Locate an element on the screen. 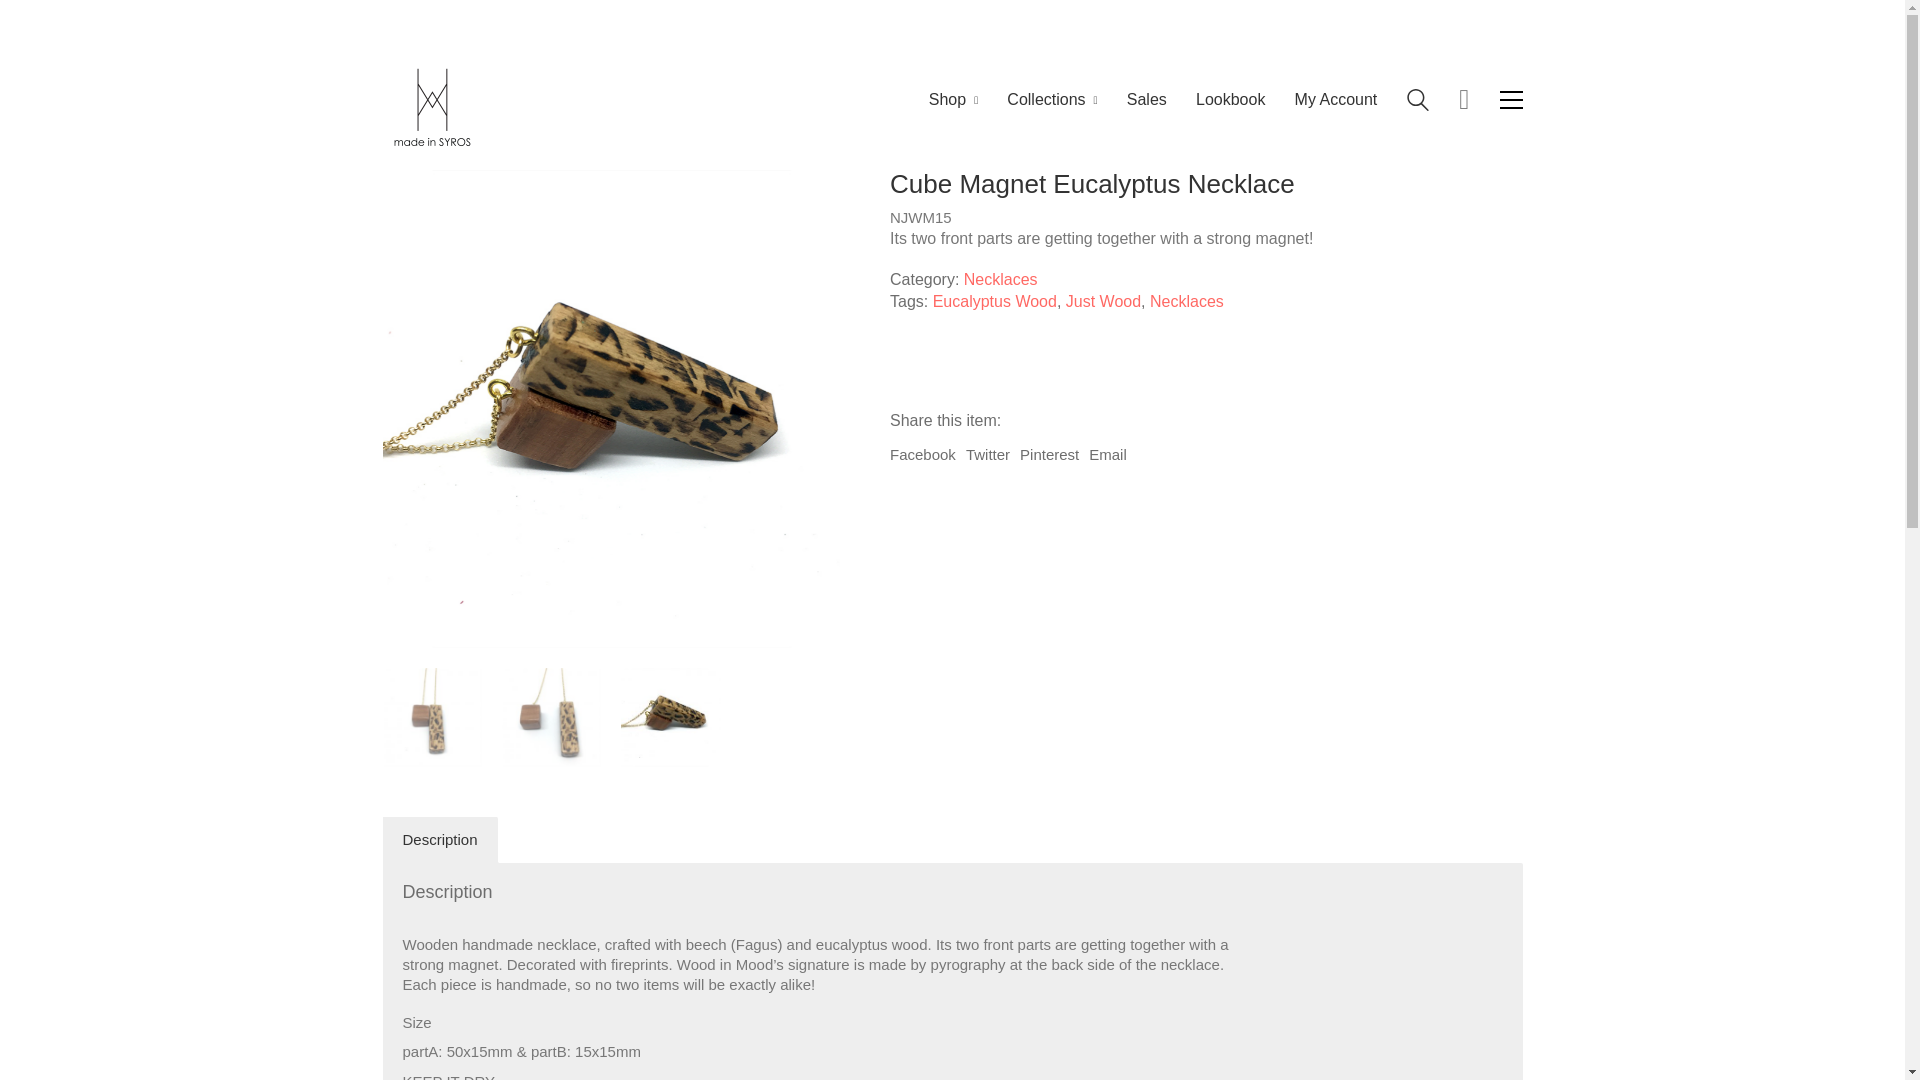 The height and width of the screenshot is (1080, 1920). Sales is located at coordinates (1147, 99).